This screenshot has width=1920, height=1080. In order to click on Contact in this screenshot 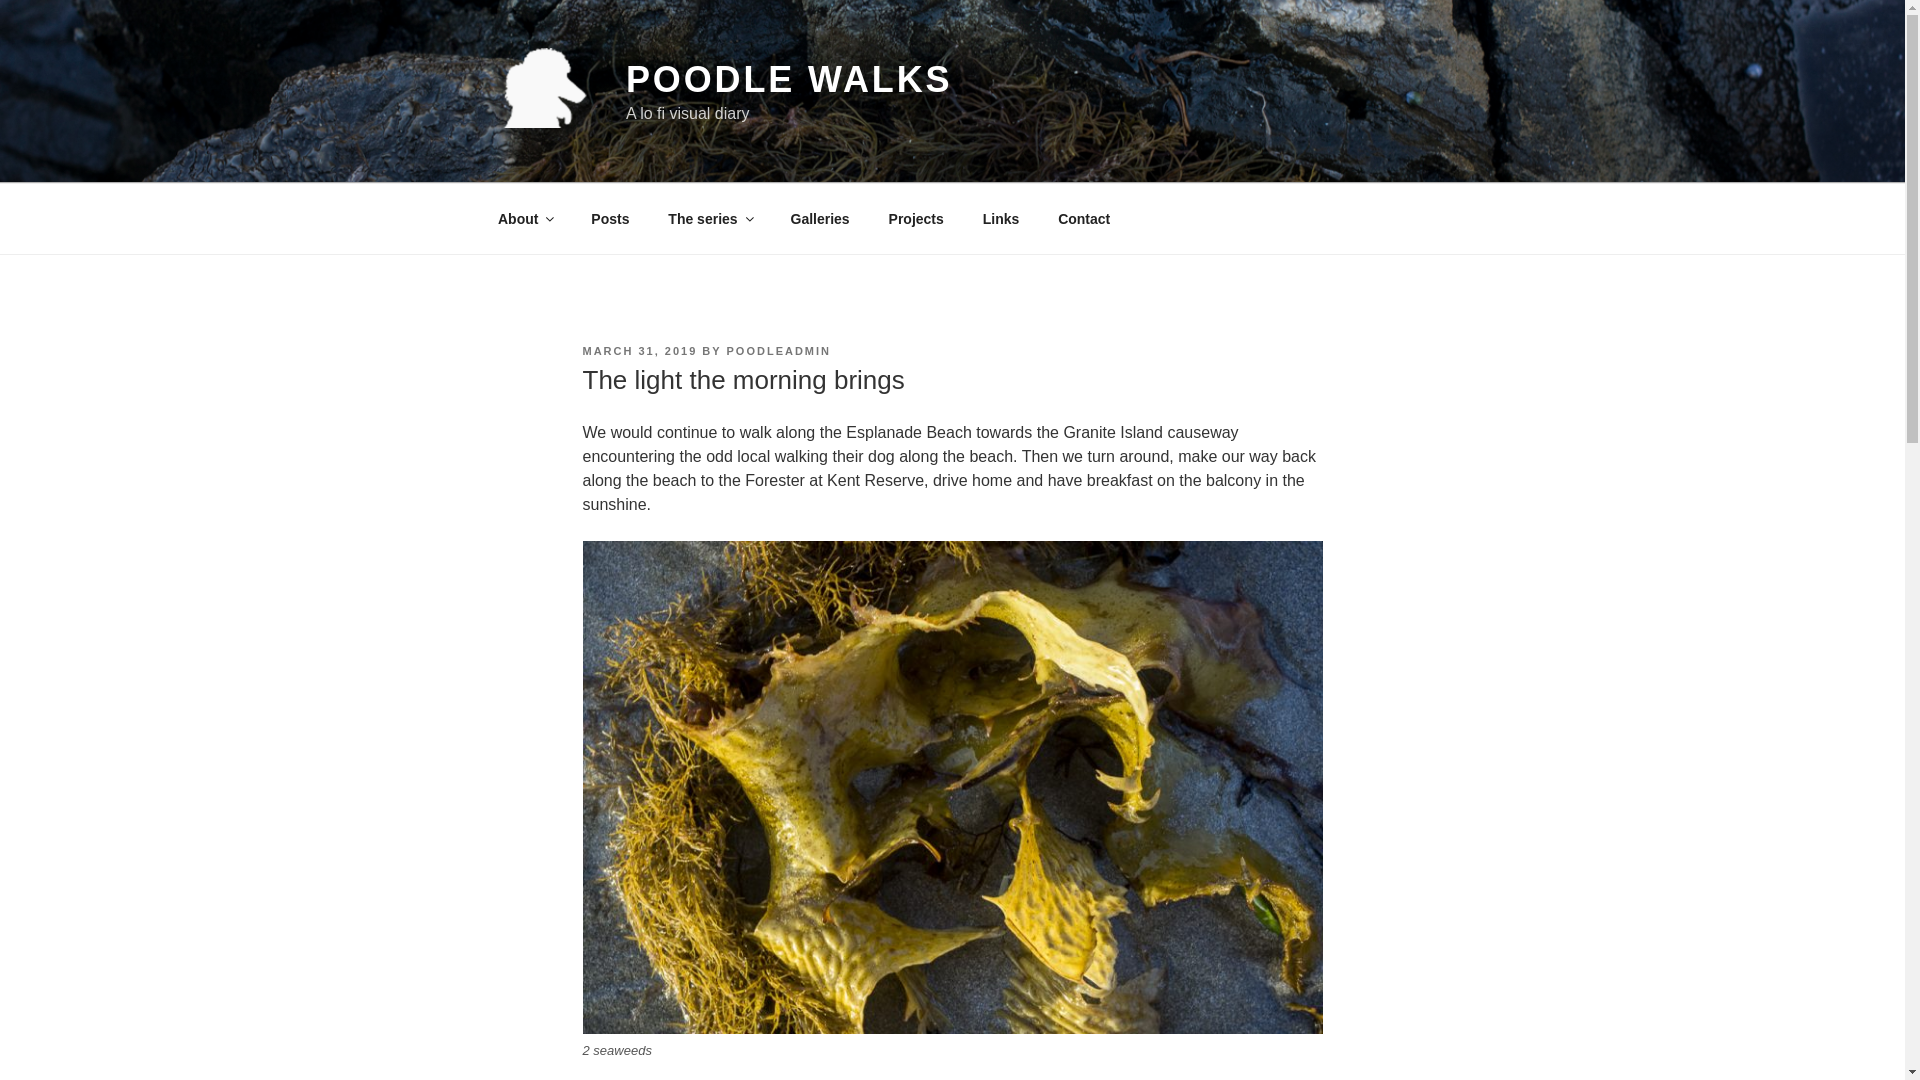, I will do `click(1084, 218)`.